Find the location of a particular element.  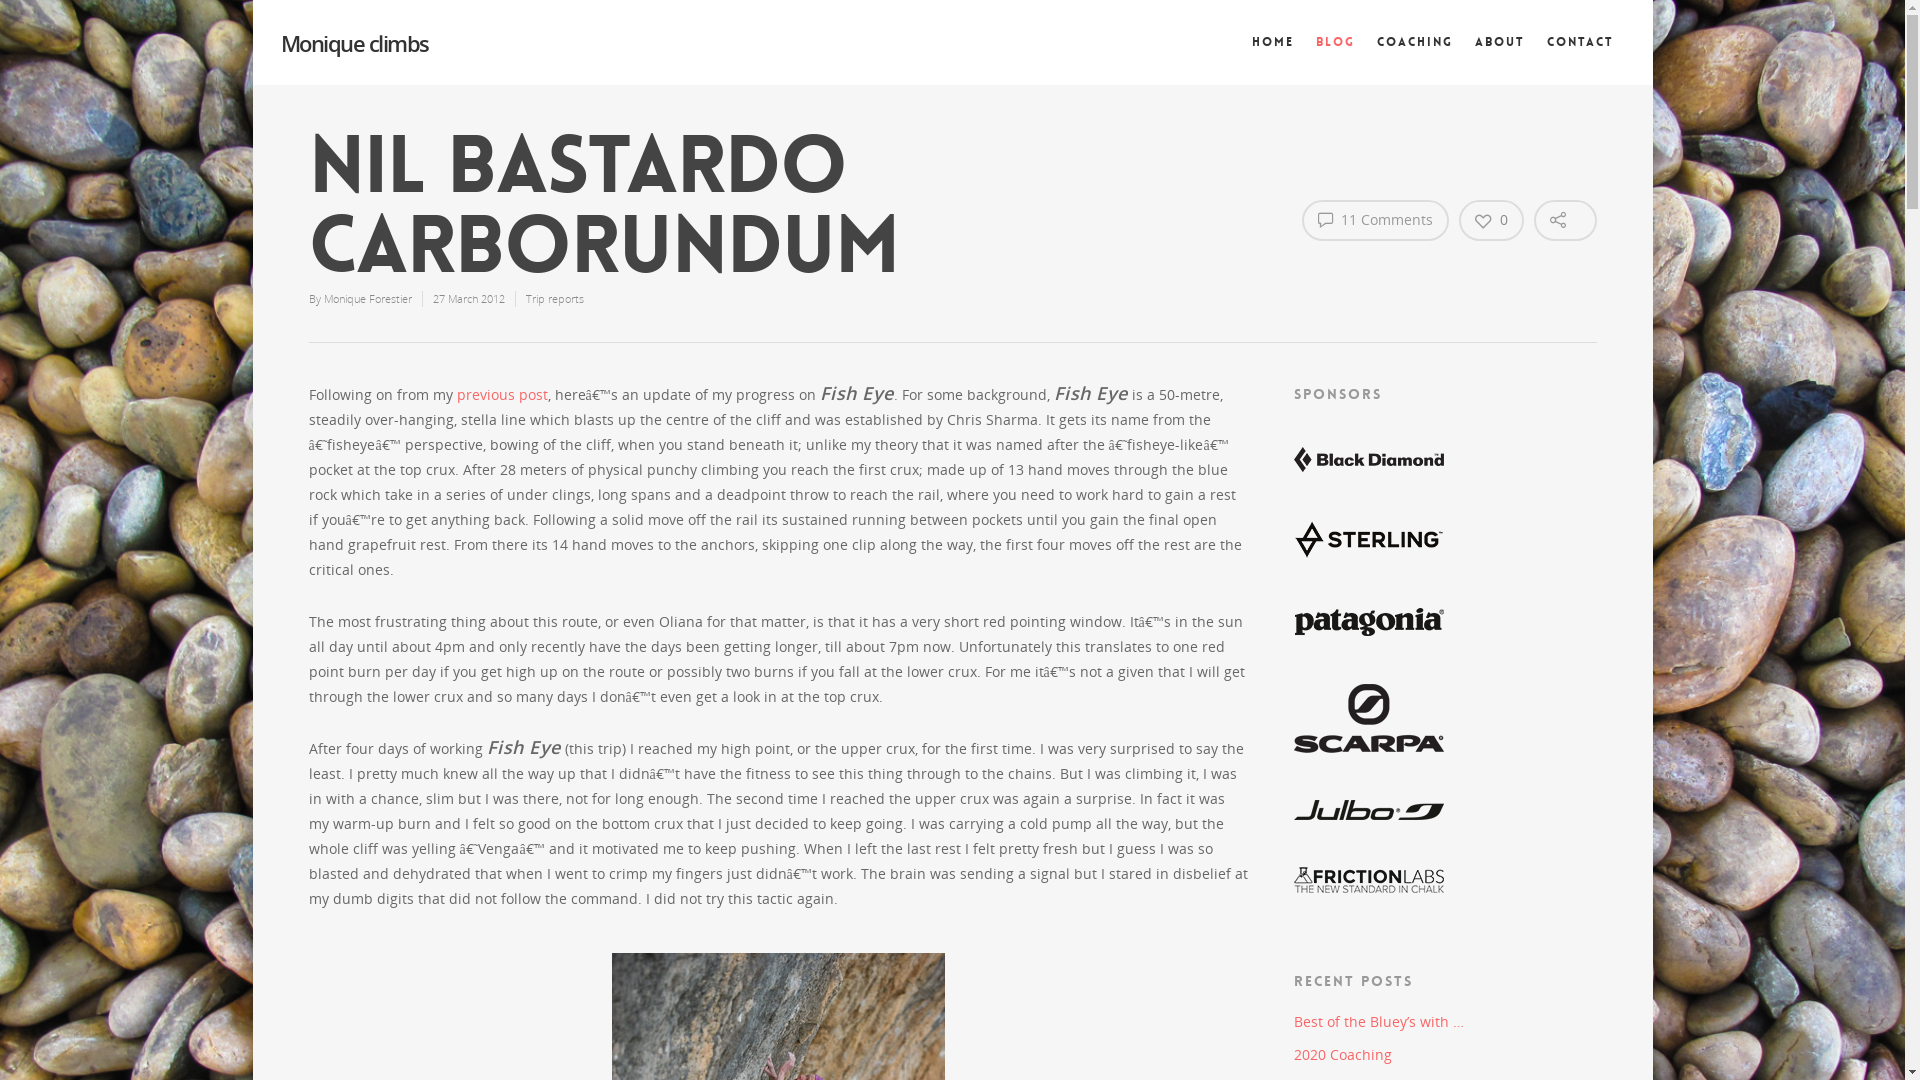

Monique climbs is located at coordinates (354, 43).